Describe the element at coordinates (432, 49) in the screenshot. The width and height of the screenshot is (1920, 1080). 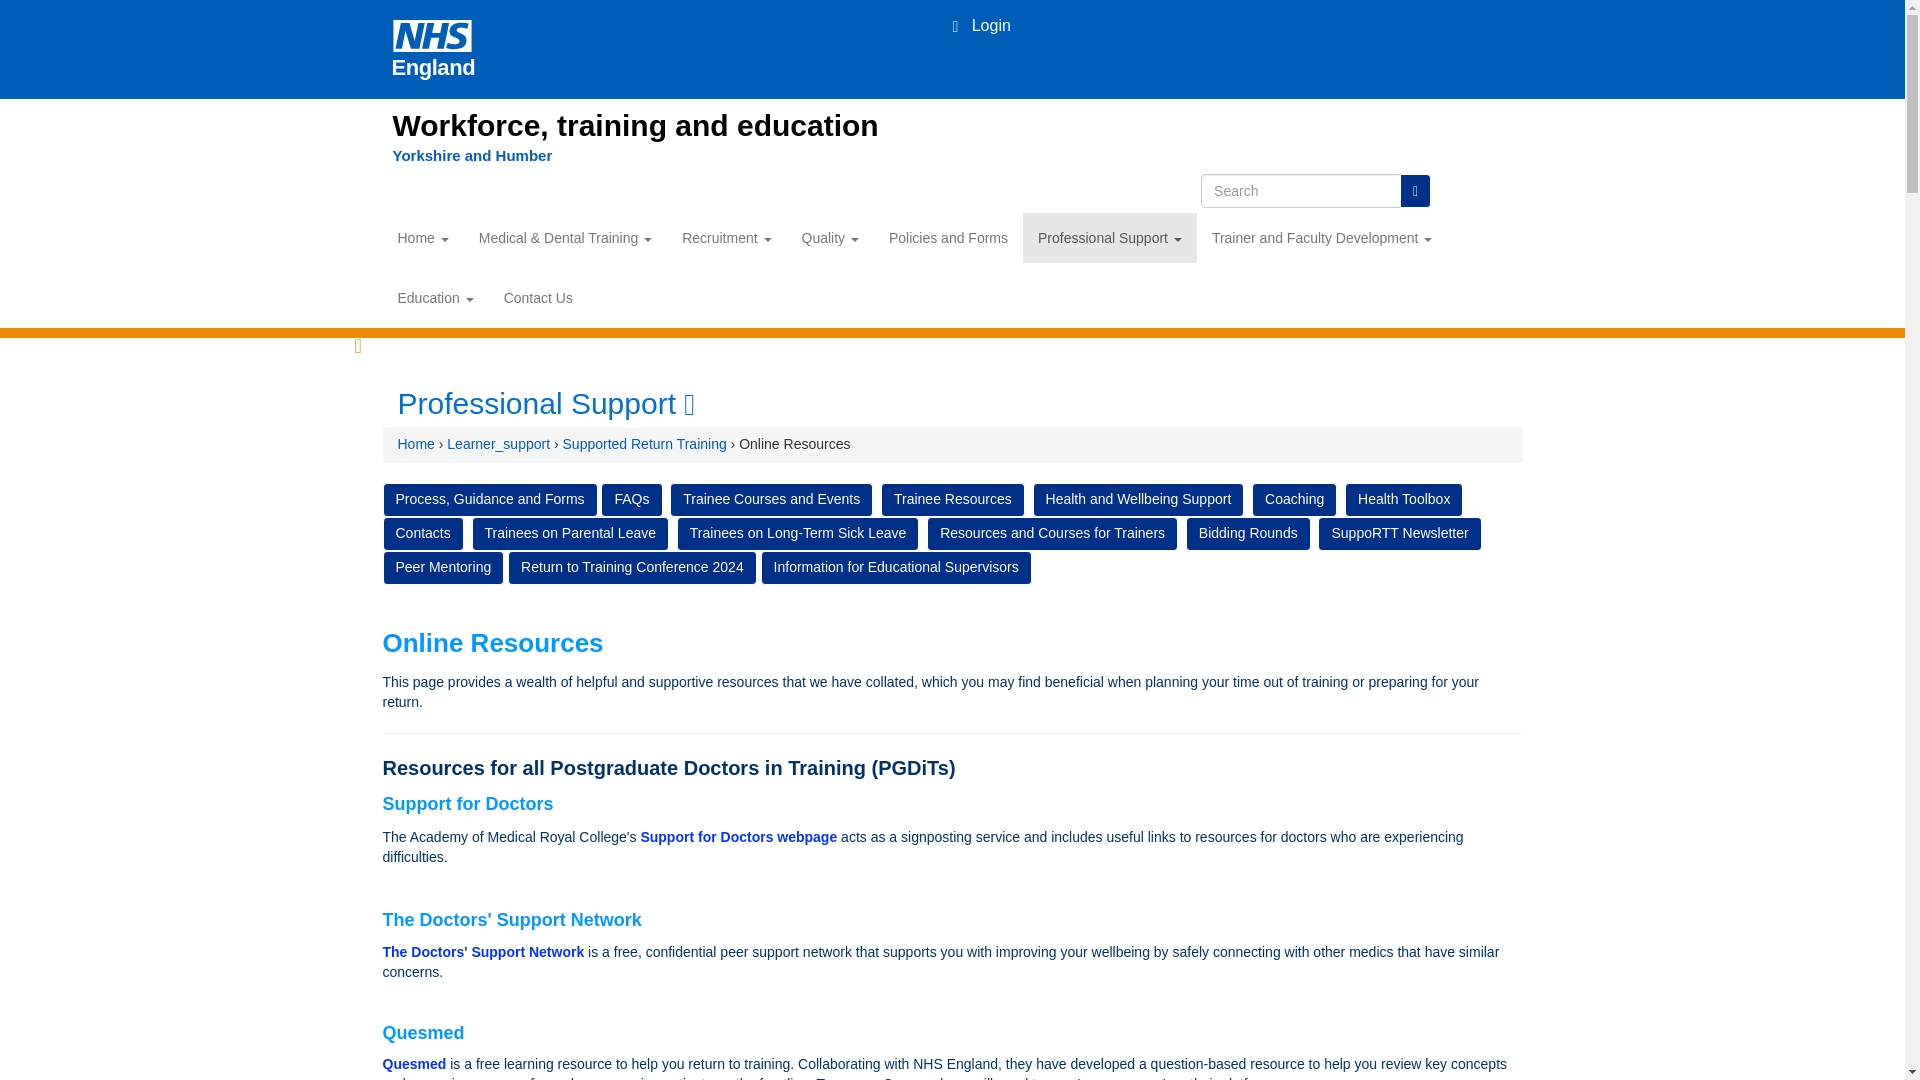
I see `England` at that location.